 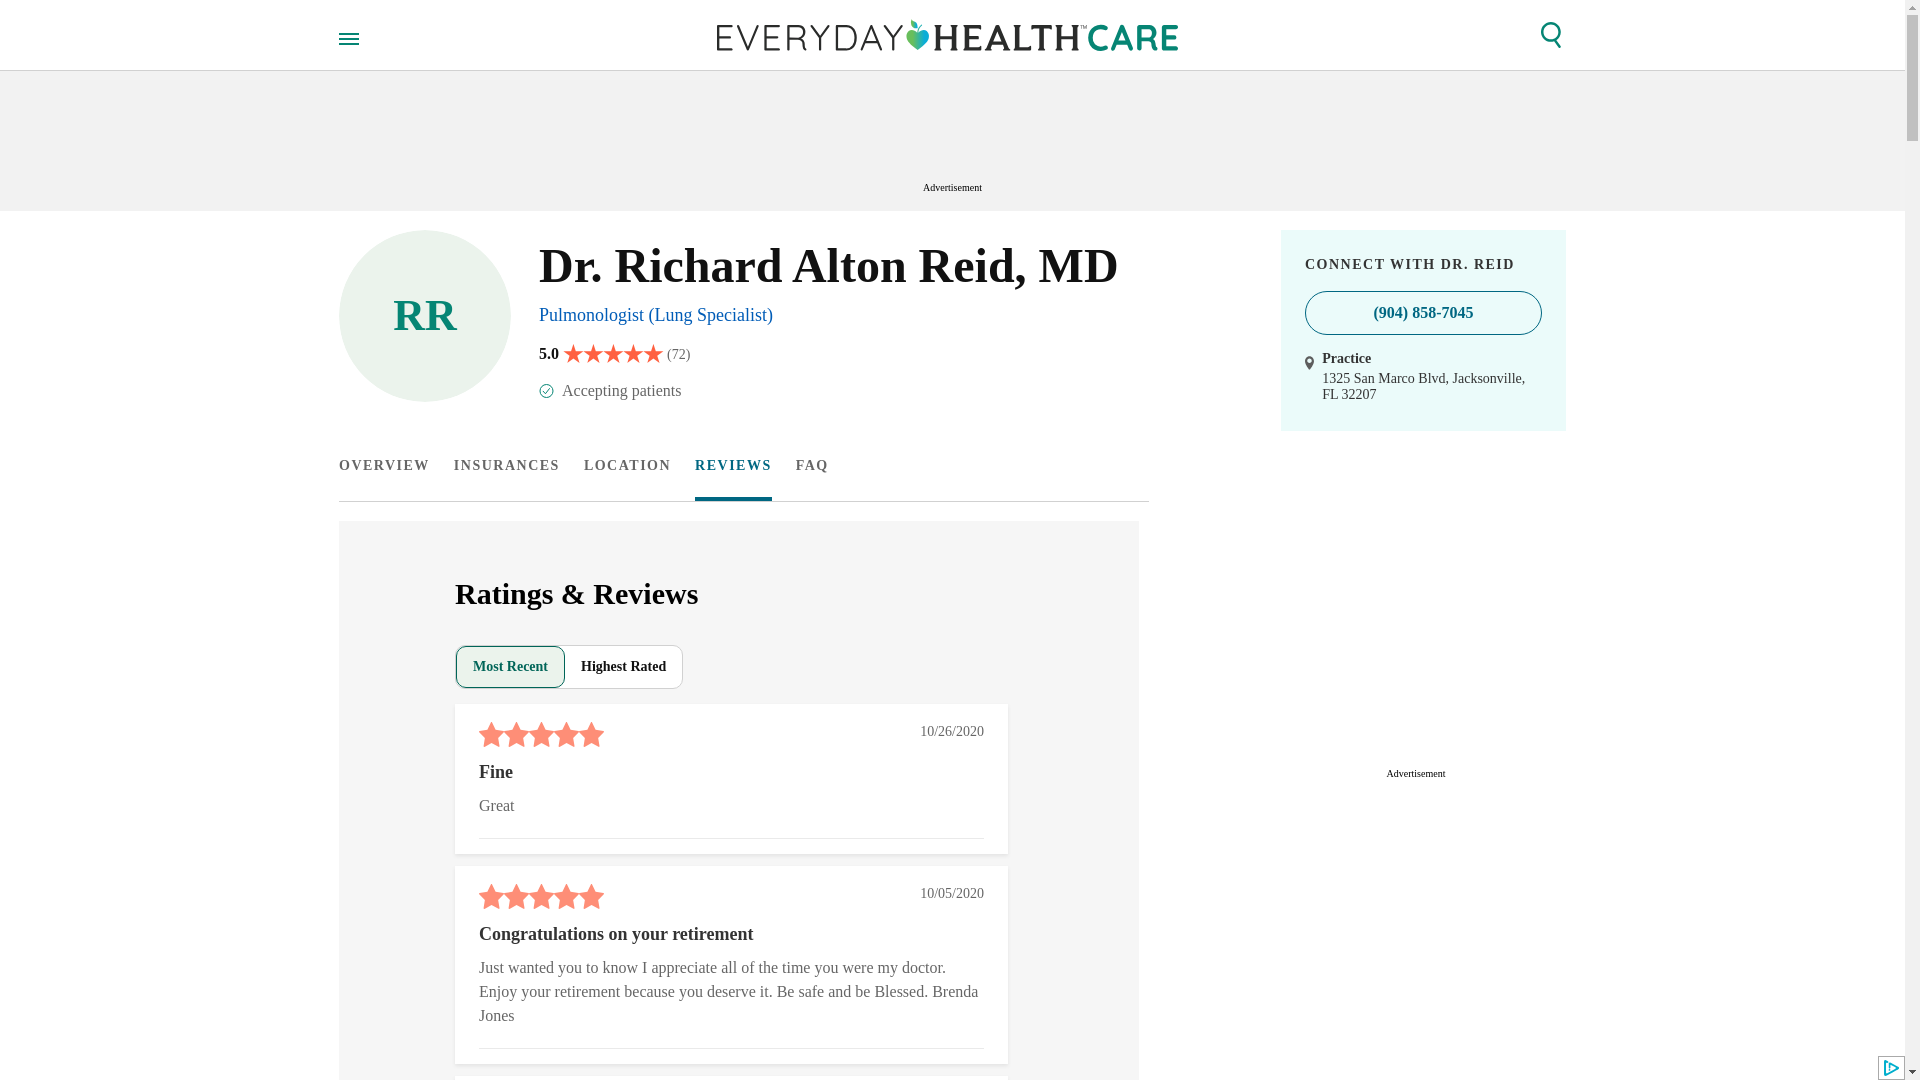 I want to click on INSURANCES, so click(x=506, y=466).